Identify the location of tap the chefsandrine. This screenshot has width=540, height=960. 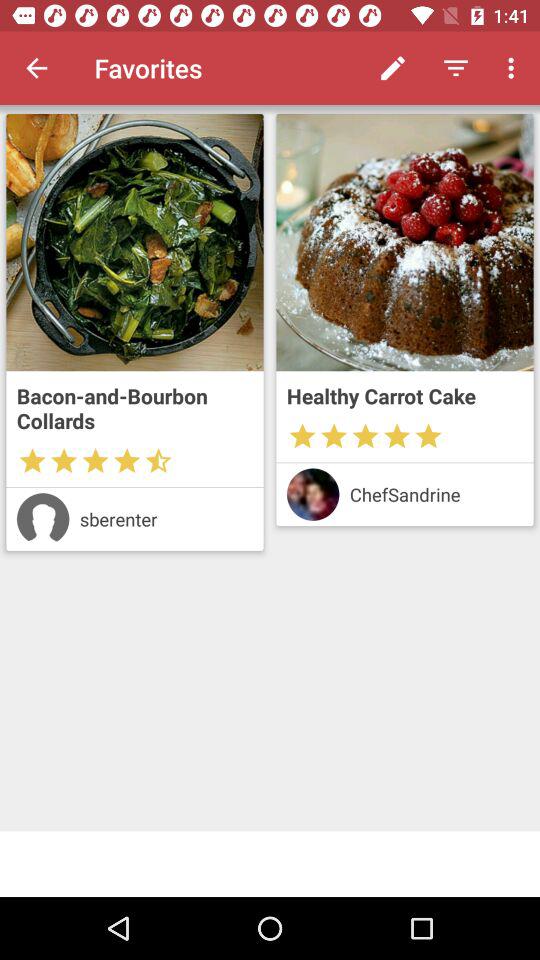
(436, 494).